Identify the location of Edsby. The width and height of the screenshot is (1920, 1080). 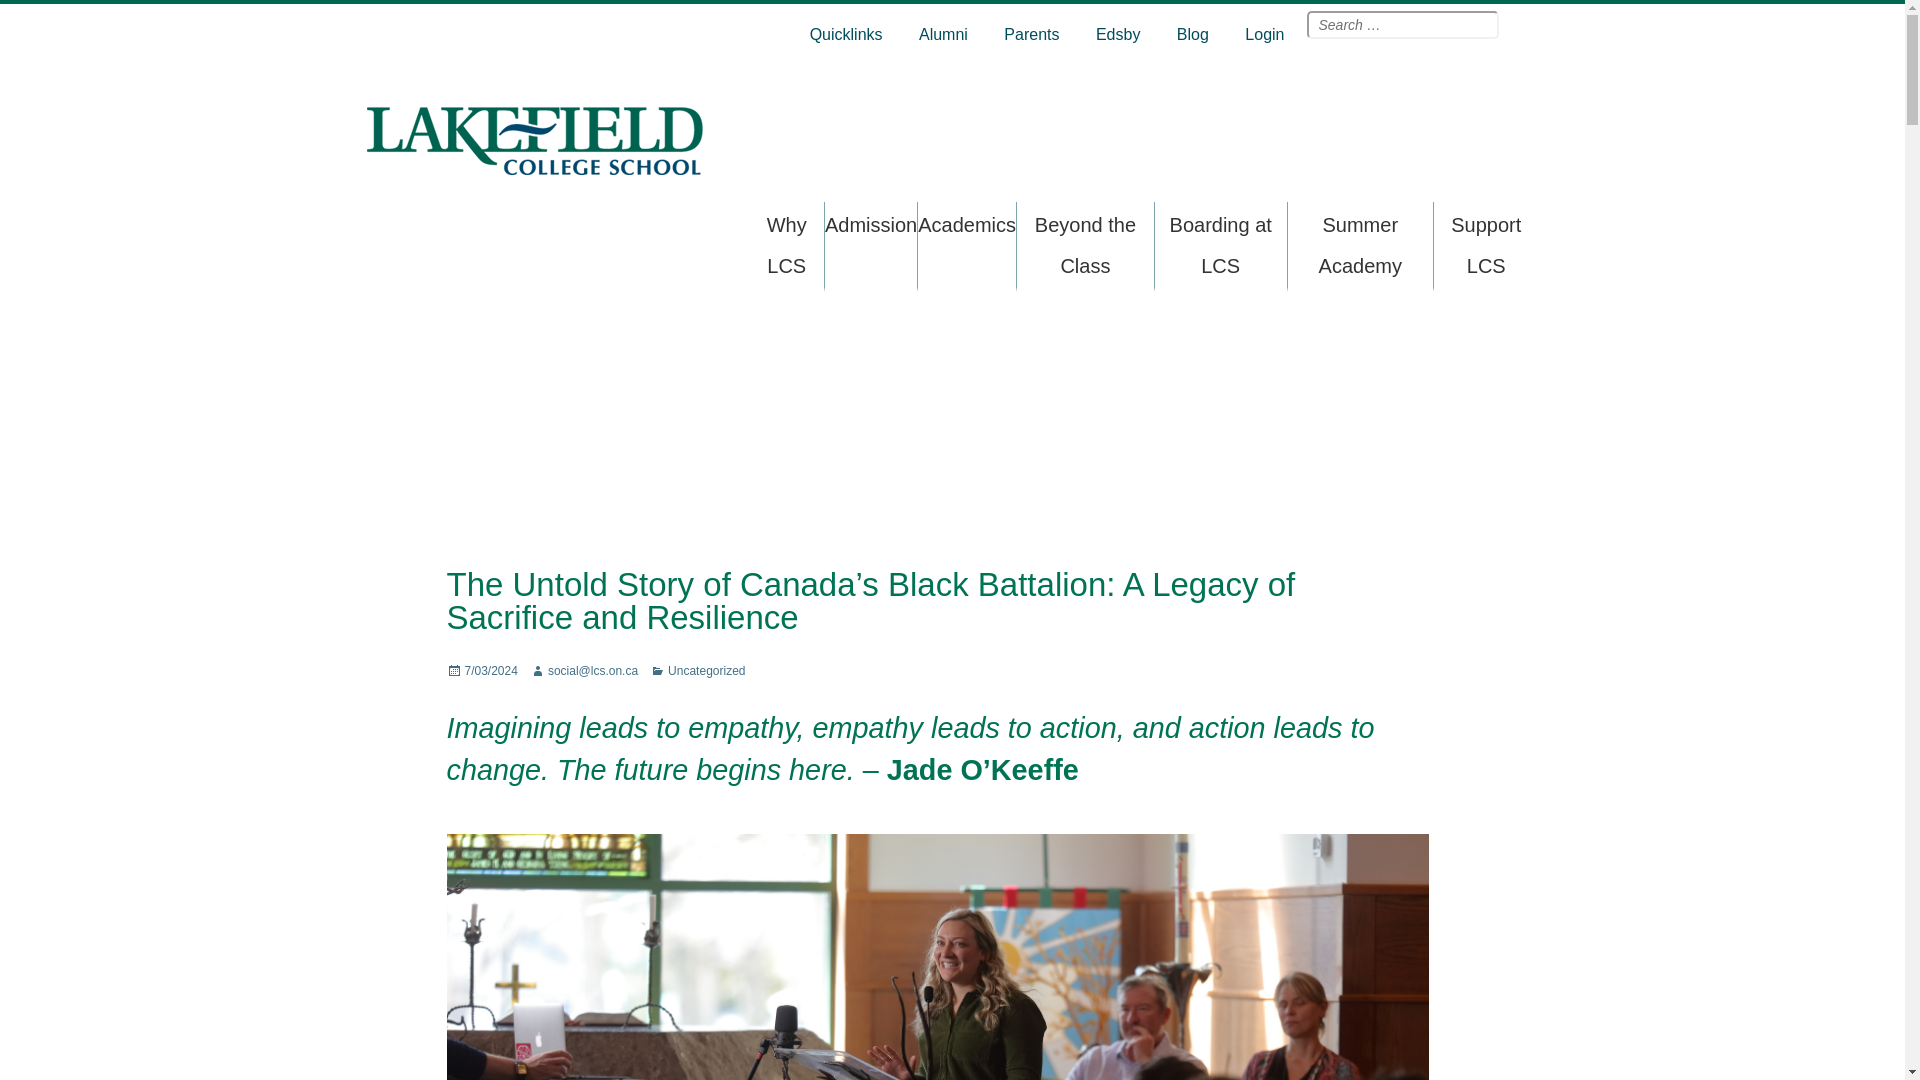
(1118, 34).